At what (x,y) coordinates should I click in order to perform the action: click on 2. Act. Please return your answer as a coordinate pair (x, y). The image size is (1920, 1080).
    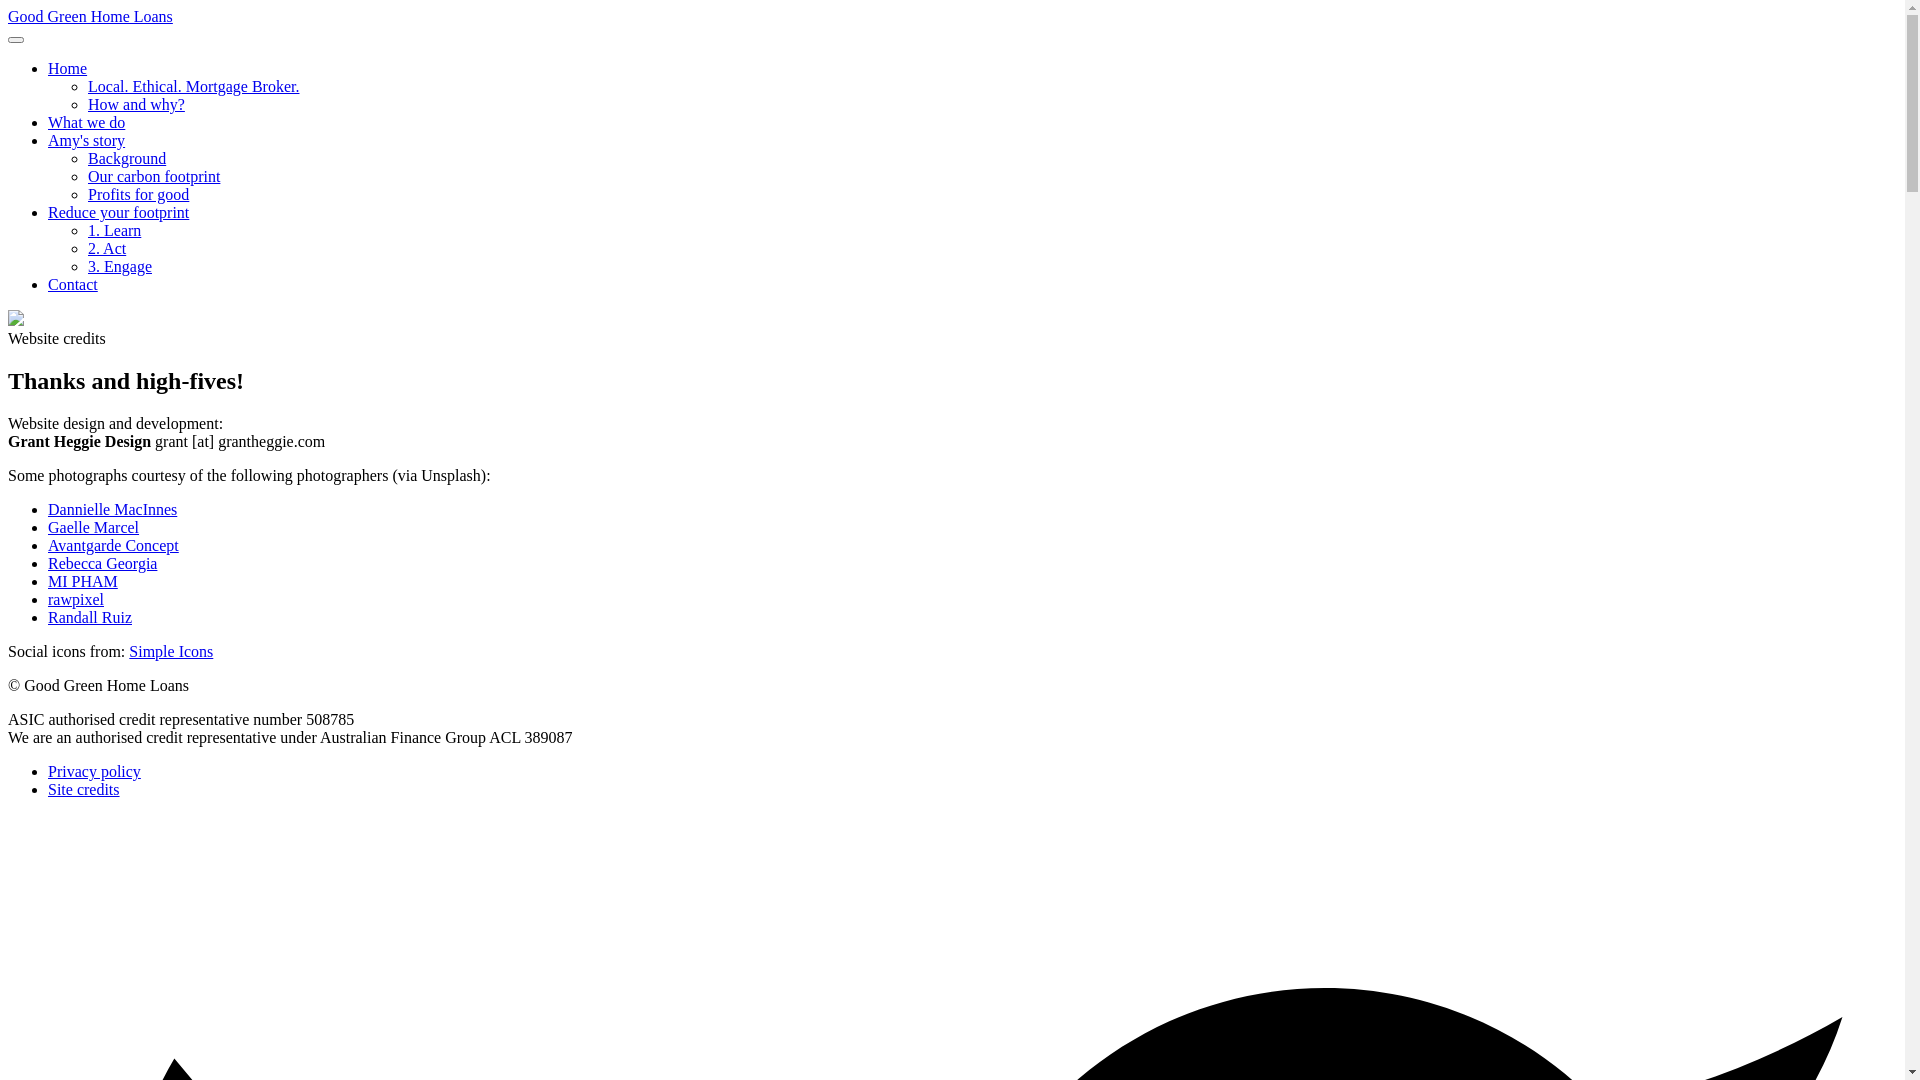
    Looking at the image, I should click on (107, 248).